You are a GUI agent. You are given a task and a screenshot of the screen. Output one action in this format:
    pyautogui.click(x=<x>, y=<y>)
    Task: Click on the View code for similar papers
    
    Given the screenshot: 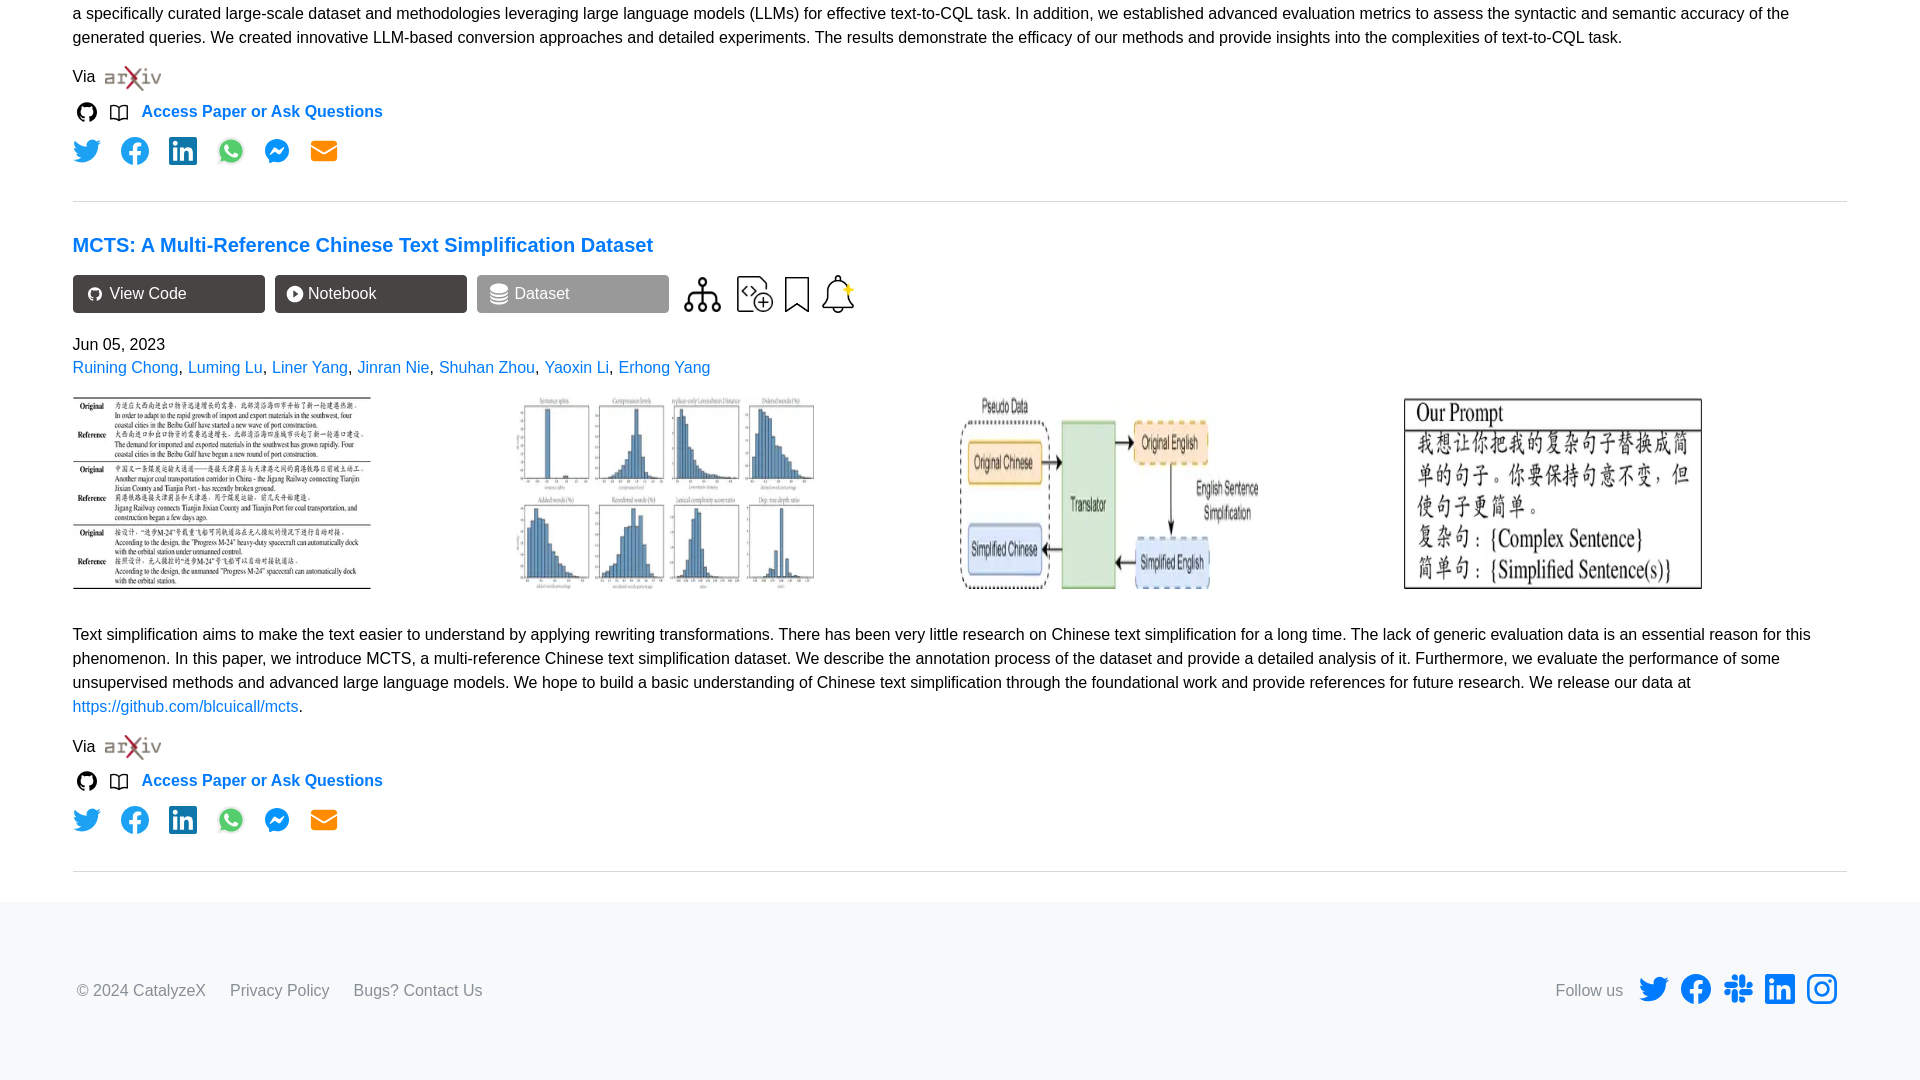 What is the action you would take?
    pyautogui.click(x=702, y=294)
    